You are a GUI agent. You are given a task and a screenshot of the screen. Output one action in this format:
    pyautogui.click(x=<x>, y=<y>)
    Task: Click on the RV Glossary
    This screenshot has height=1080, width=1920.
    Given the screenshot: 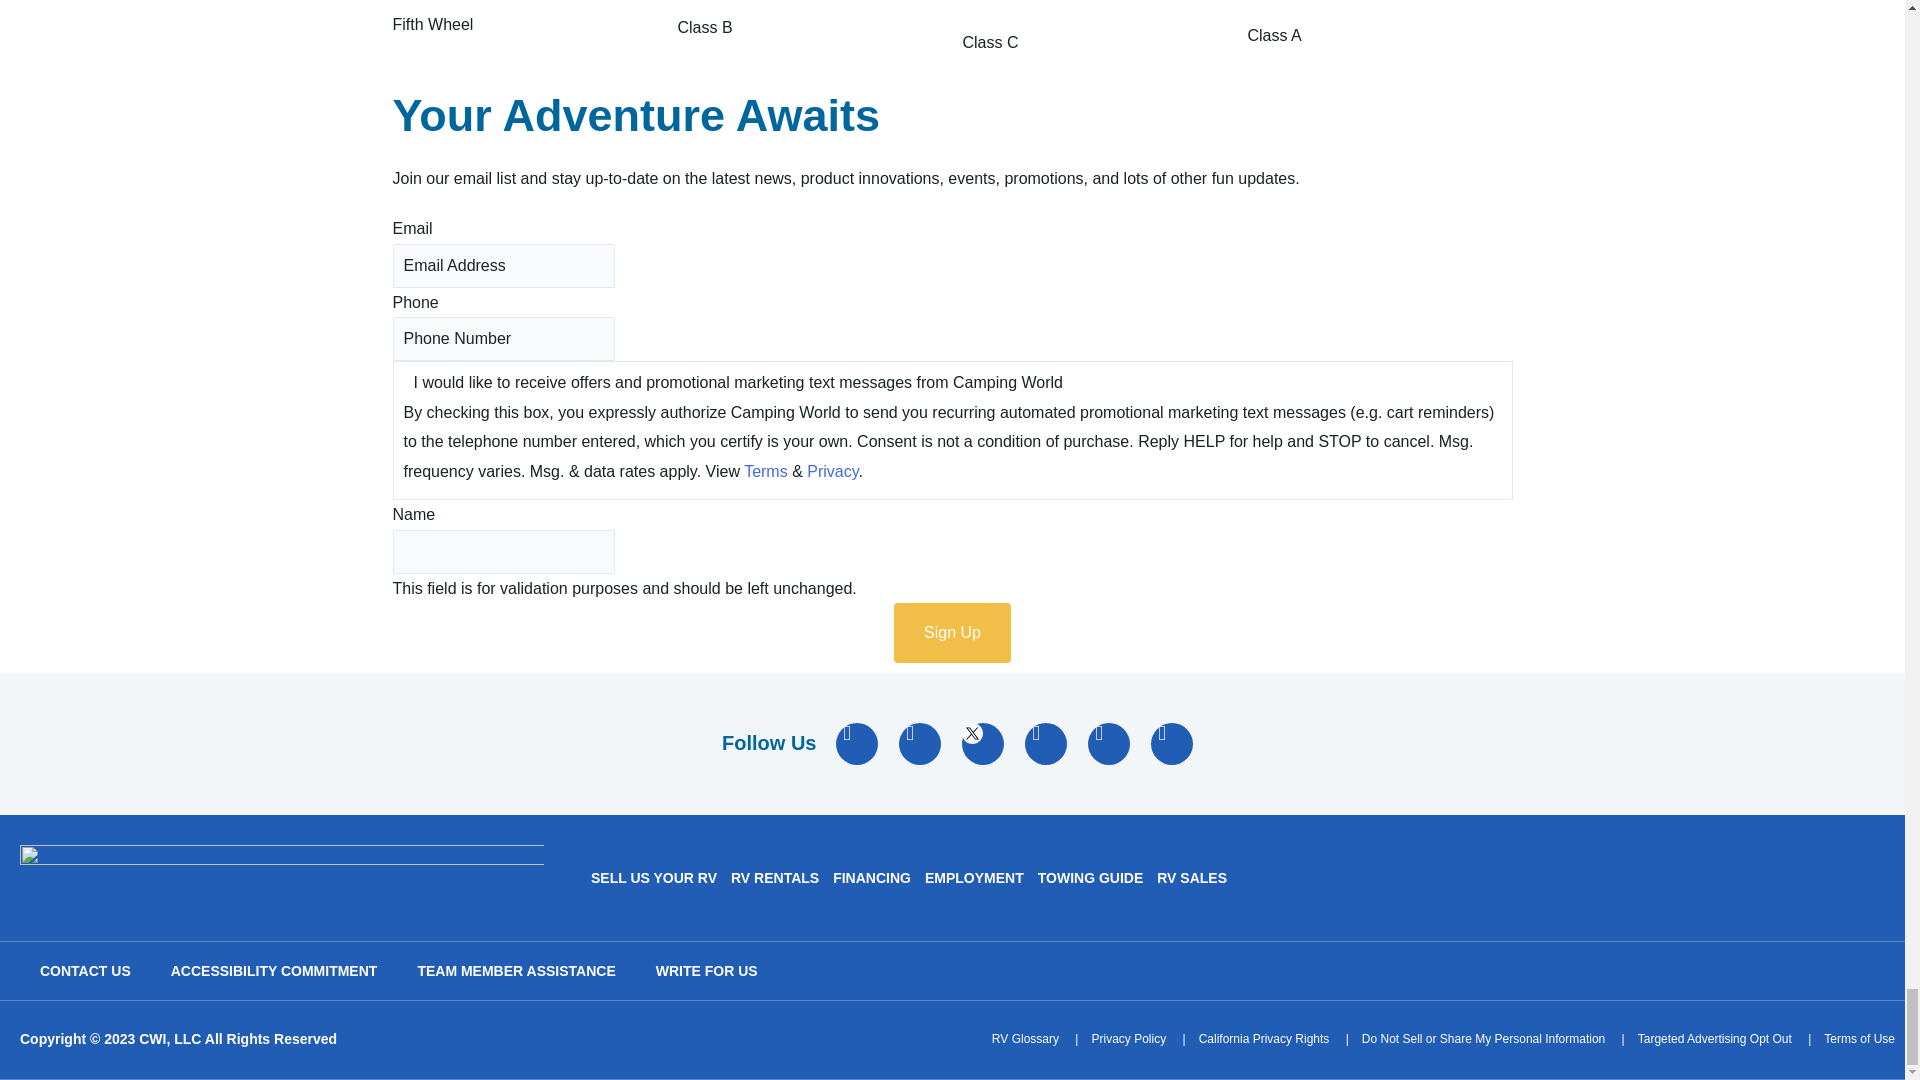 What is the action you would take?
    pyautogui.click(x=1026, y=1039)
    